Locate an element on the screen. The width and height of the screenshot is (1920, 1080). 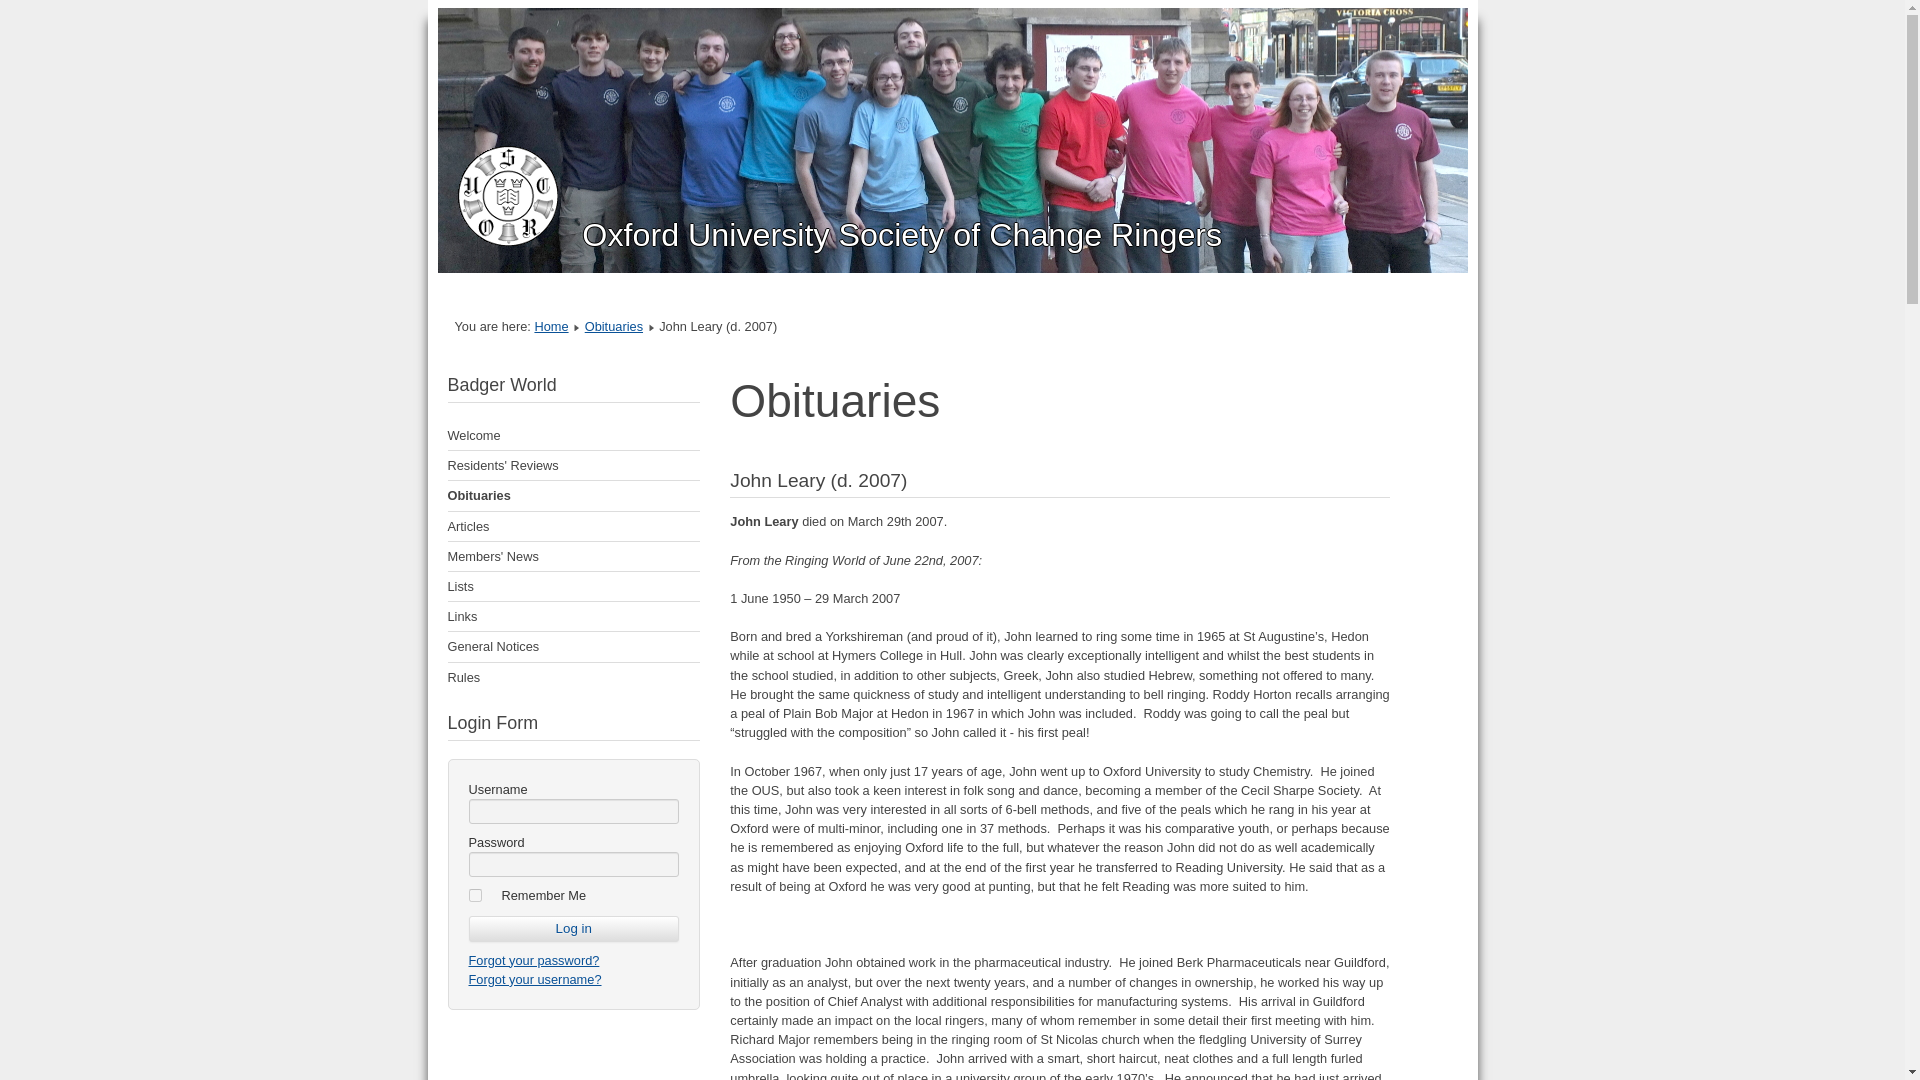
Welcome is located at coordinates (574, 436).